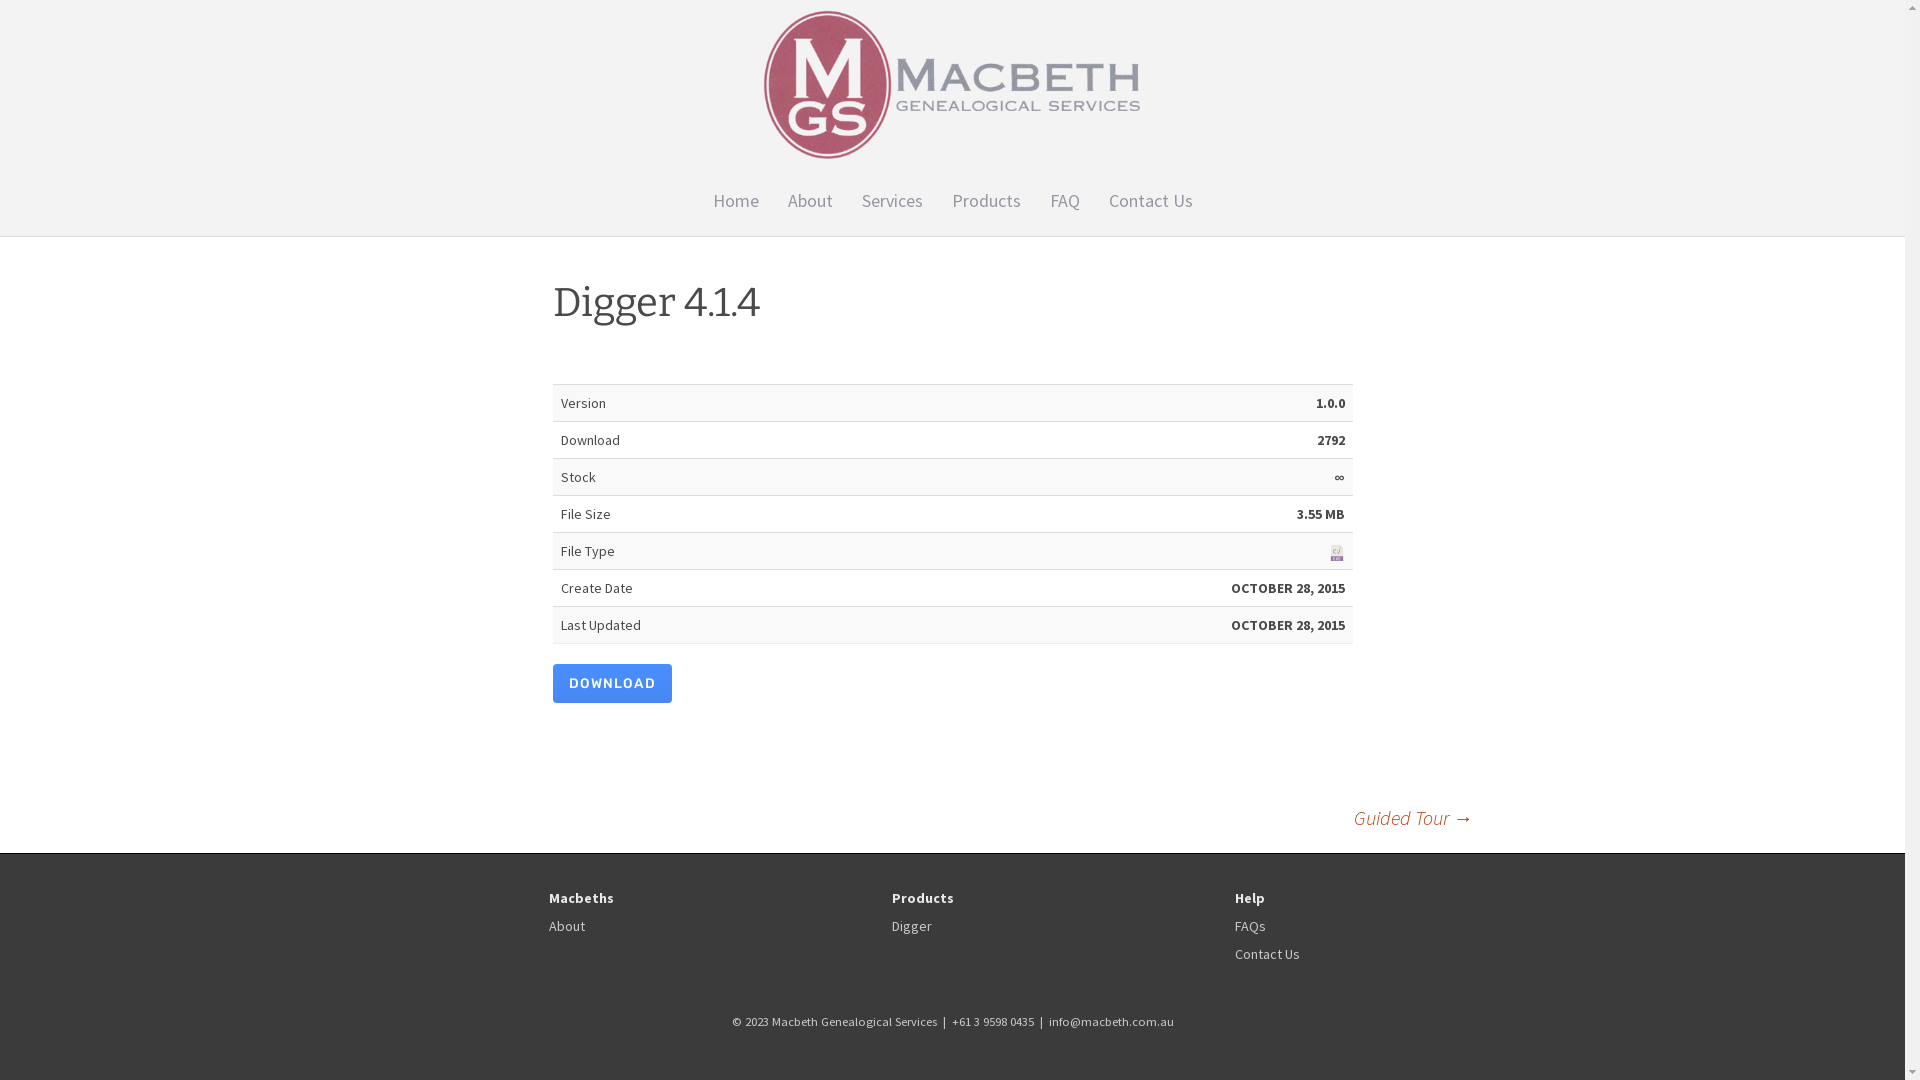  Describe the element at coordinates (810, 202) in the screenshot. I see `About` at that location.